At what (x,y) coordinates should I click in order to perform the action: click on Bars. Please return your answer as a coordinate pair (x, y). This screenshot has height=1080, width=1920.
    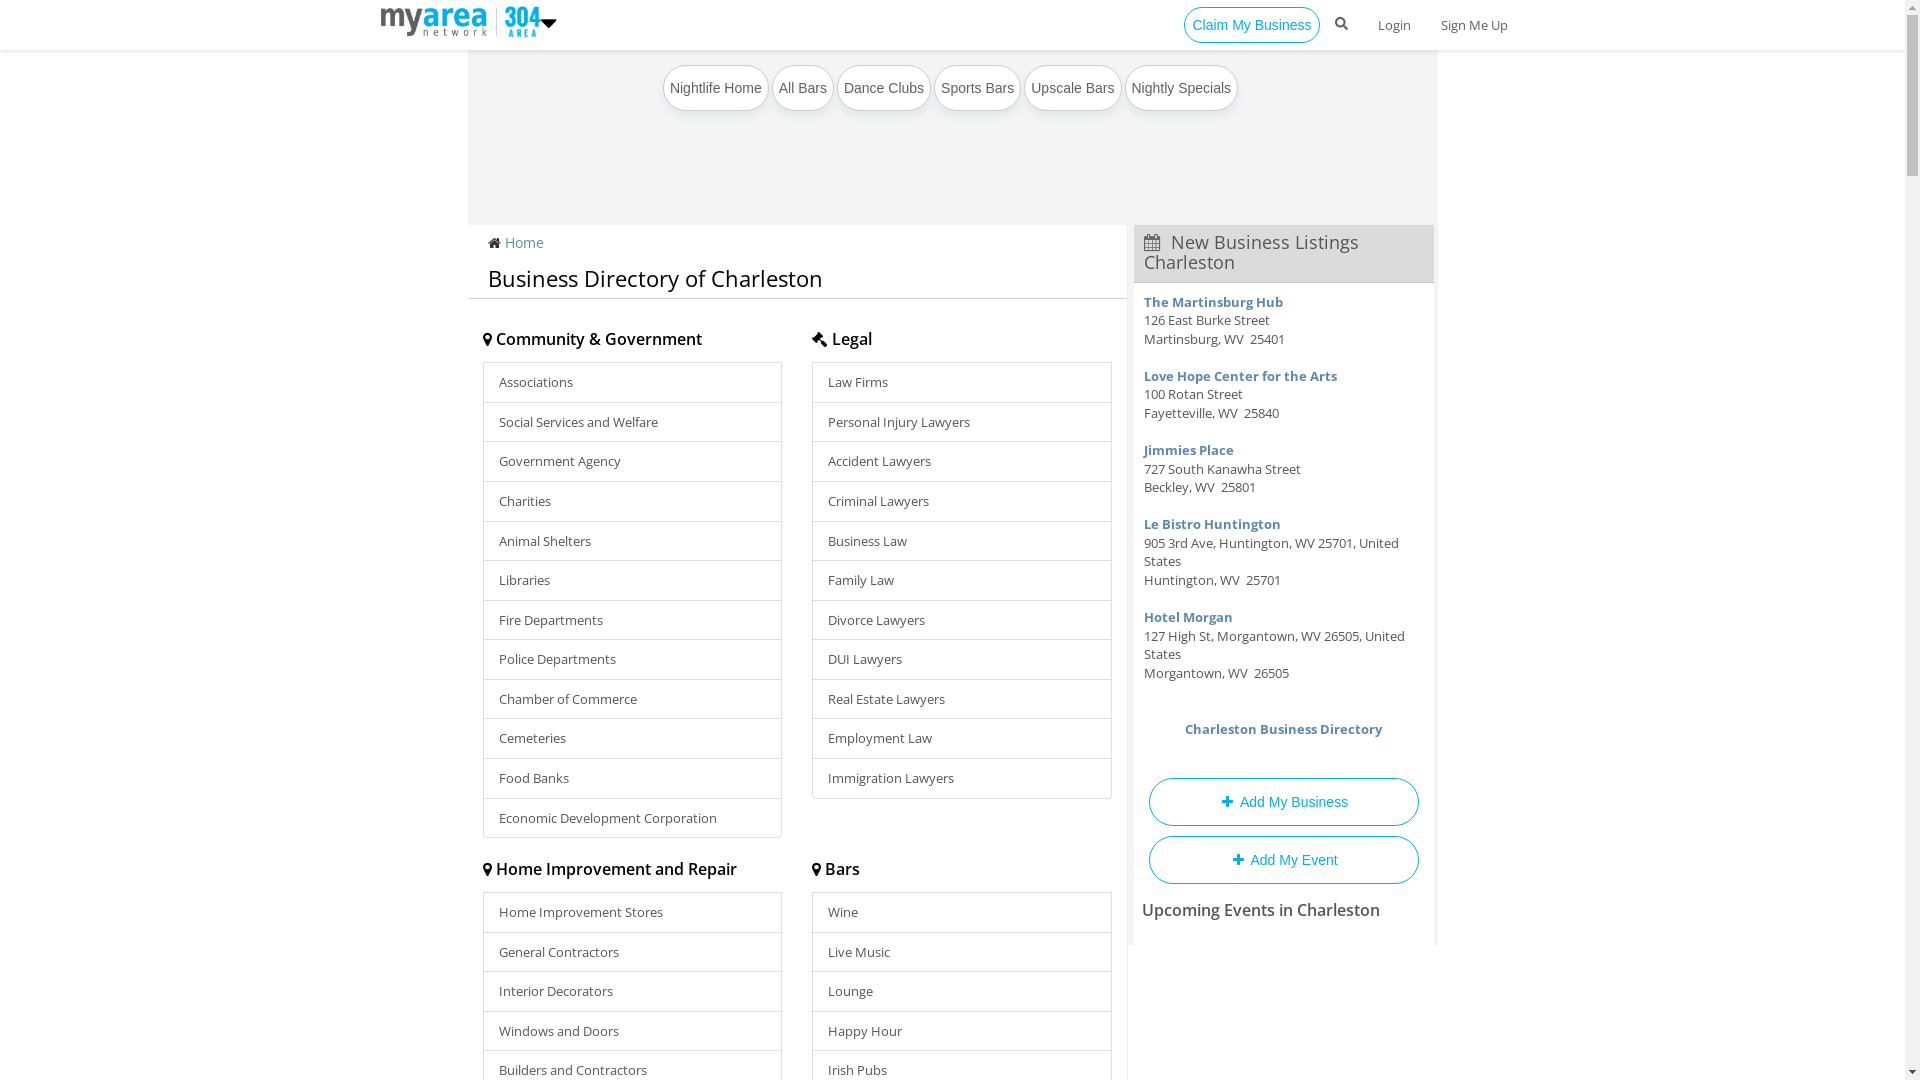
    Looking at the image, I should click on (836, 869).